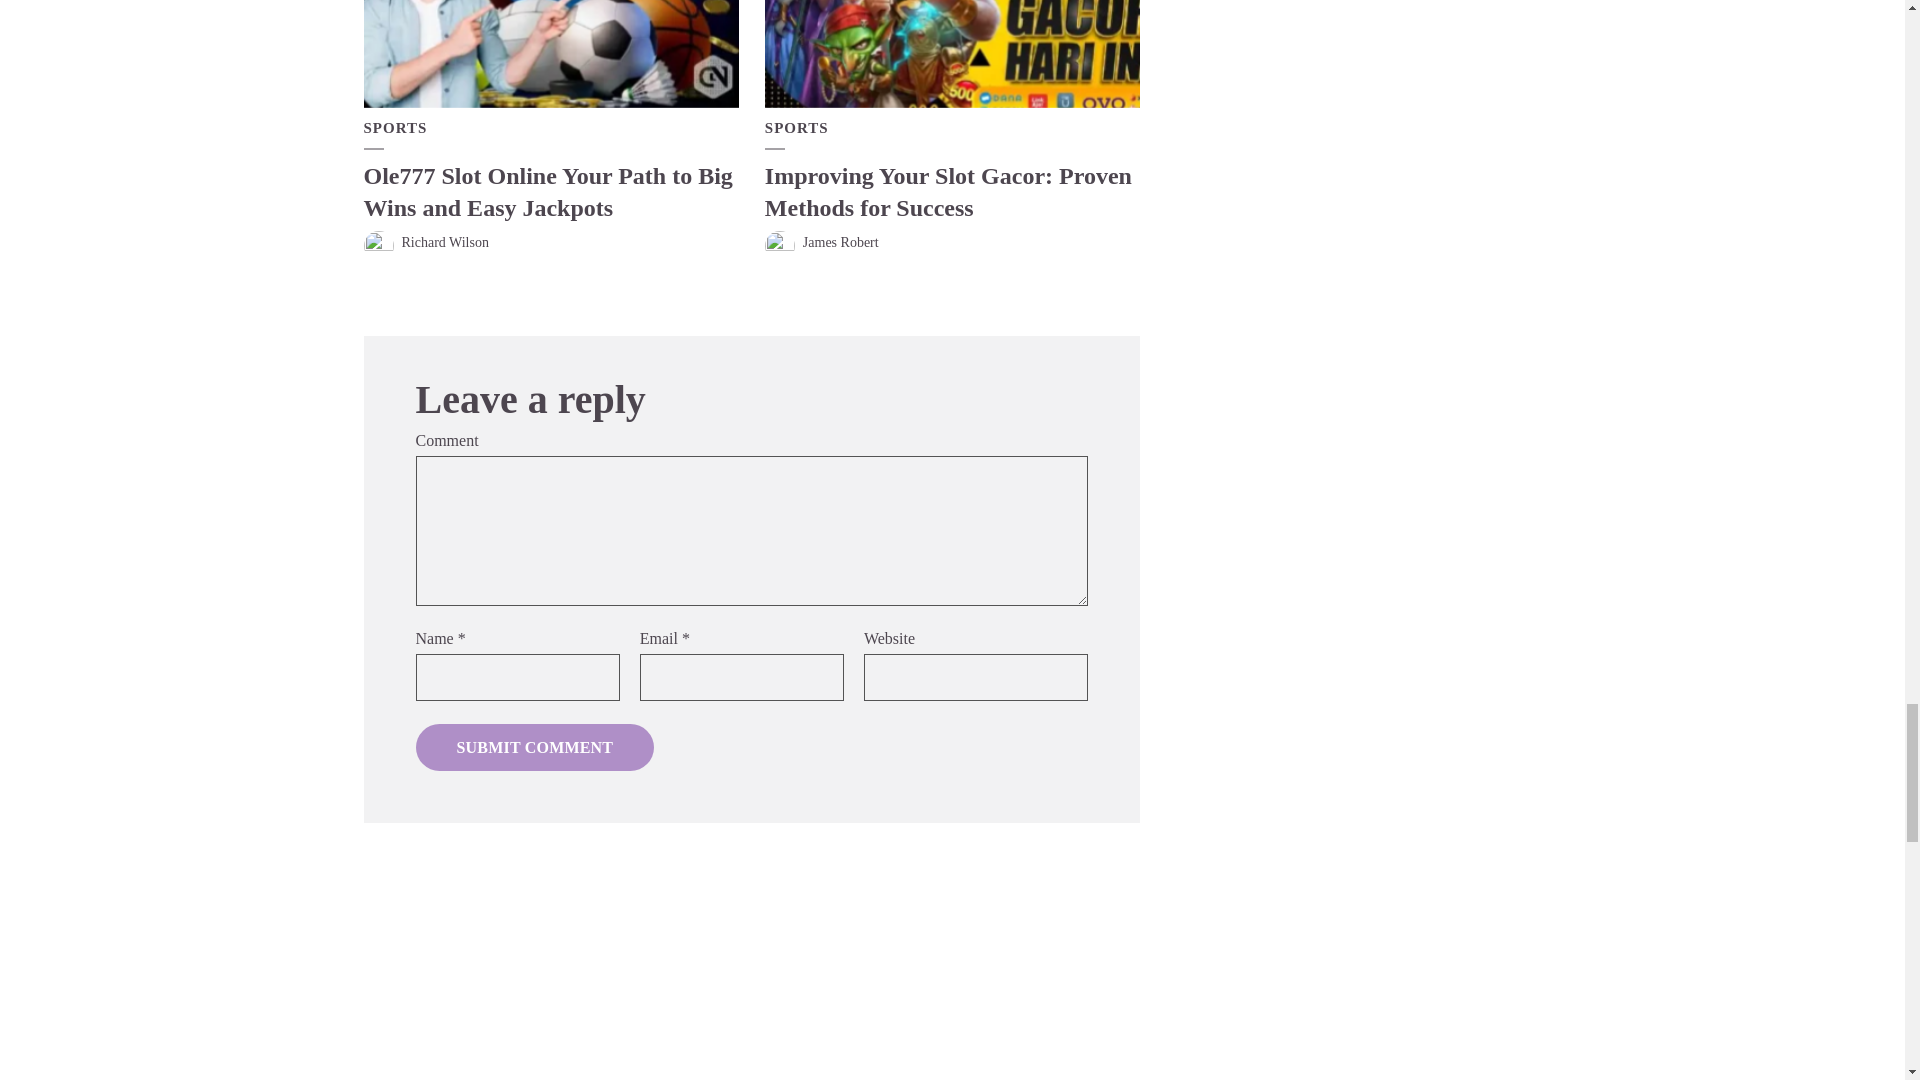 Image resolution: width=1920 pixels, height=1080 pixels. Describe the element at coordinates (535, 748) in the screenshot. I see `Submit Comment` at that location.